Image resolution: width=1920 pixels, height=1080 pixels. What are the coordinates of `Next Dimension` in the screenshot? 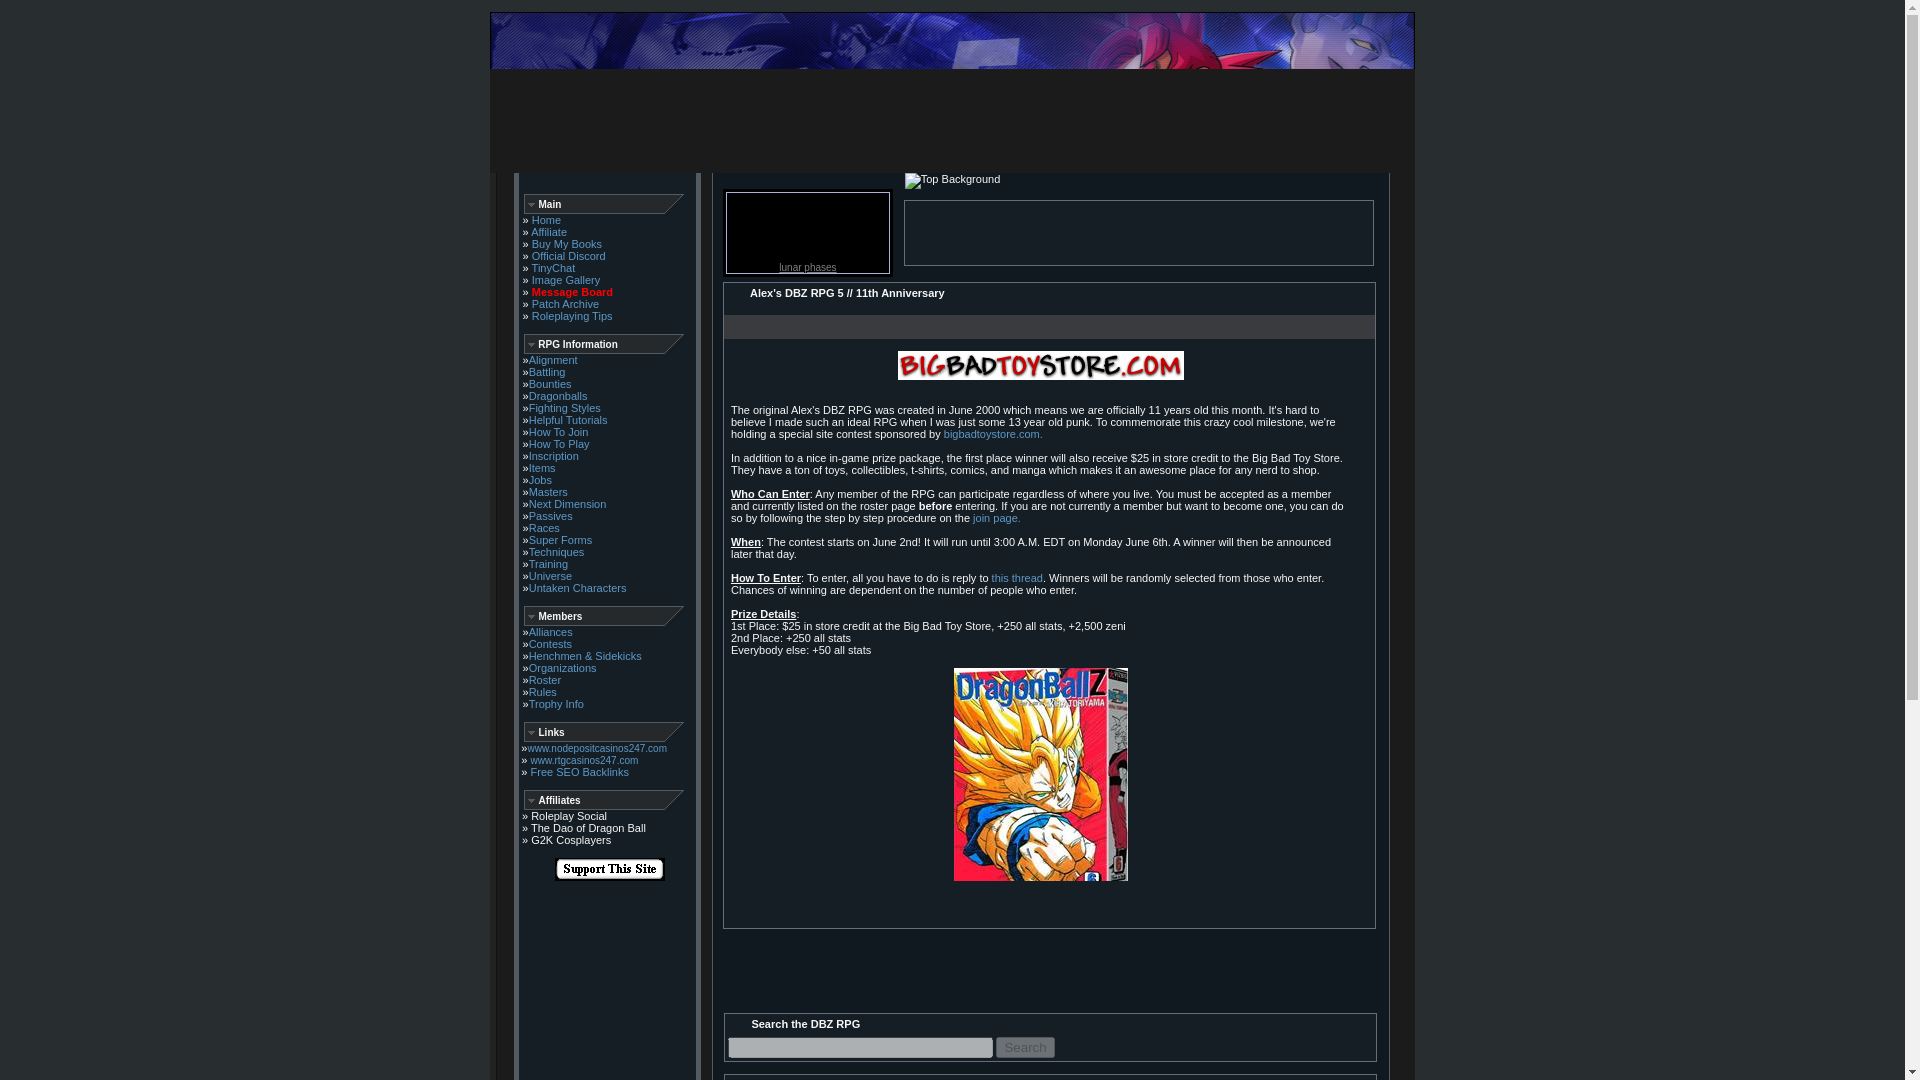 It's located at (568, 503).